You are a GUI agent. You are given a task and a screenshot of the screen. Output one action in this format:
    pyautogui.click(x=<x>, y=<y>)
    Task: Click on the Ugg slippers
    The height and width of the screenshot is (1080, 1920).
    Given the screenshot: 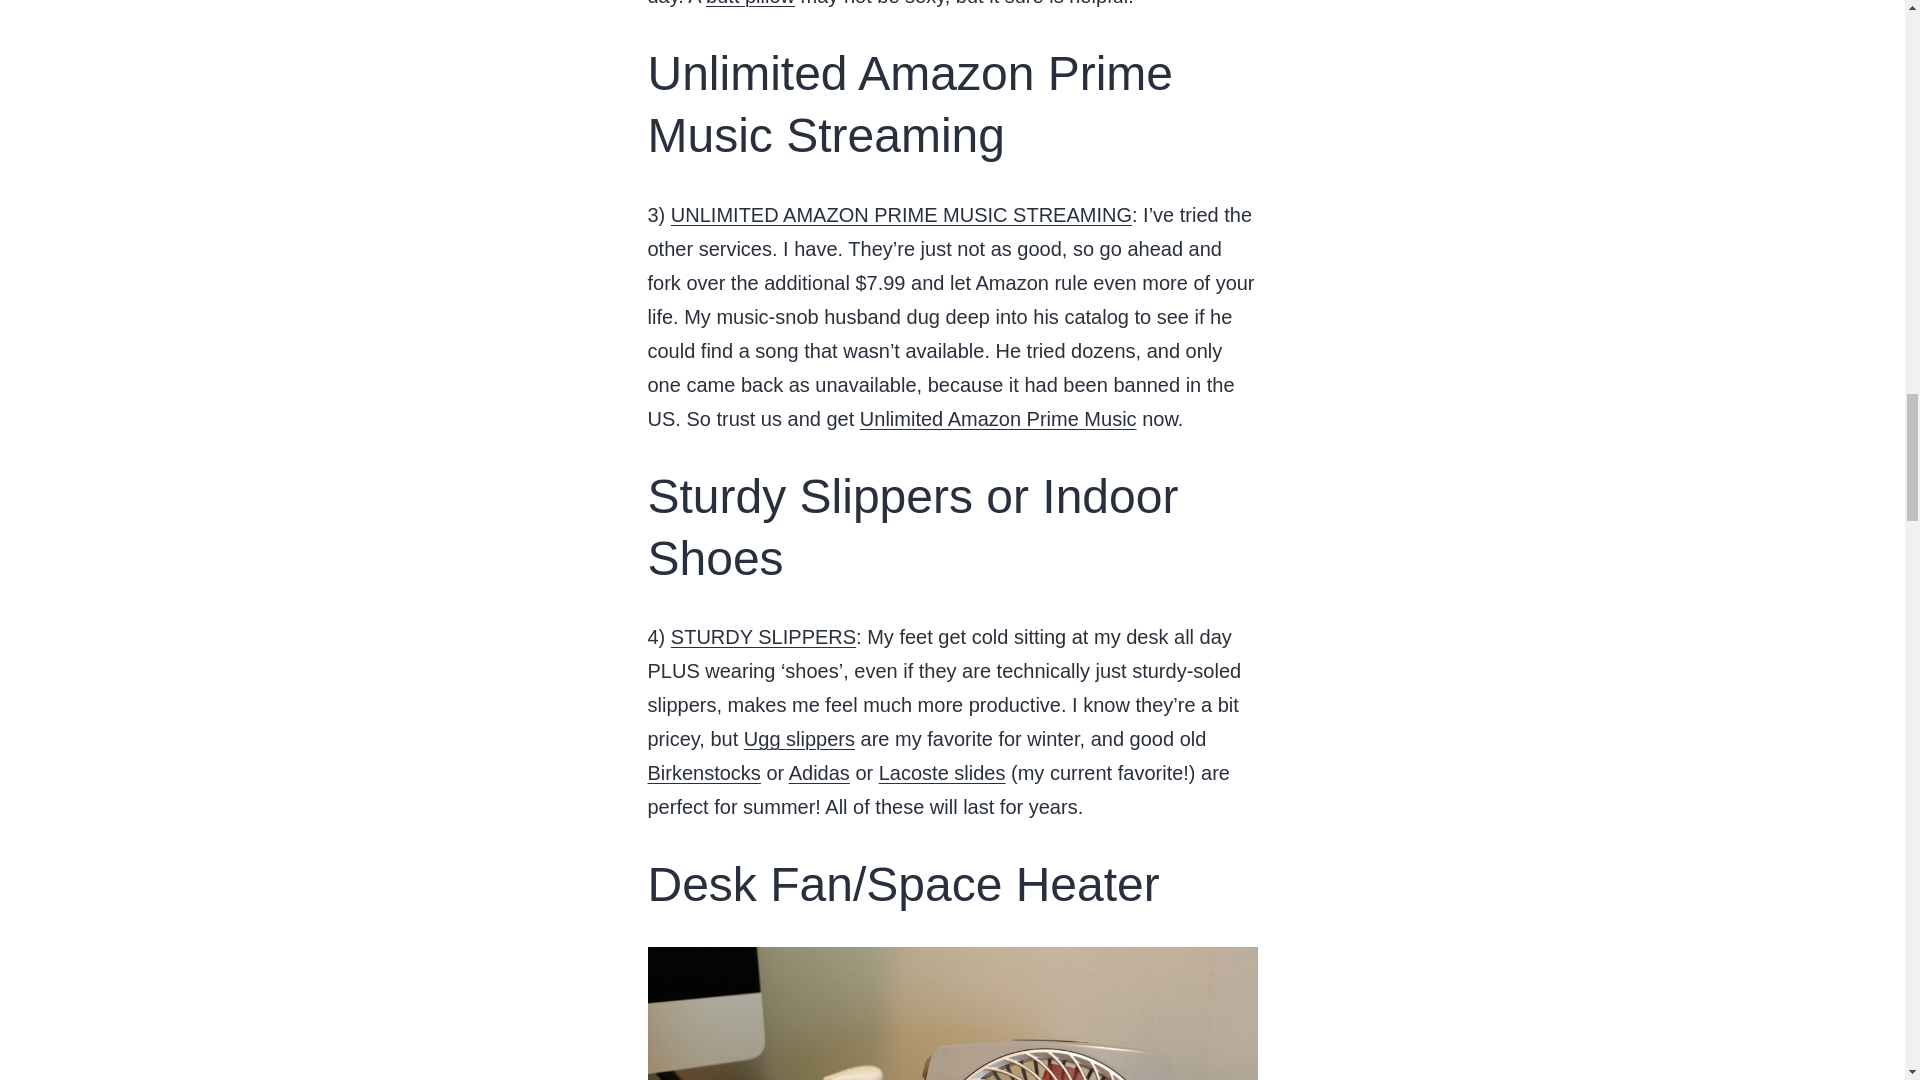 What is the action you would take?
    pyautogui.click(x=799, y=738)
    